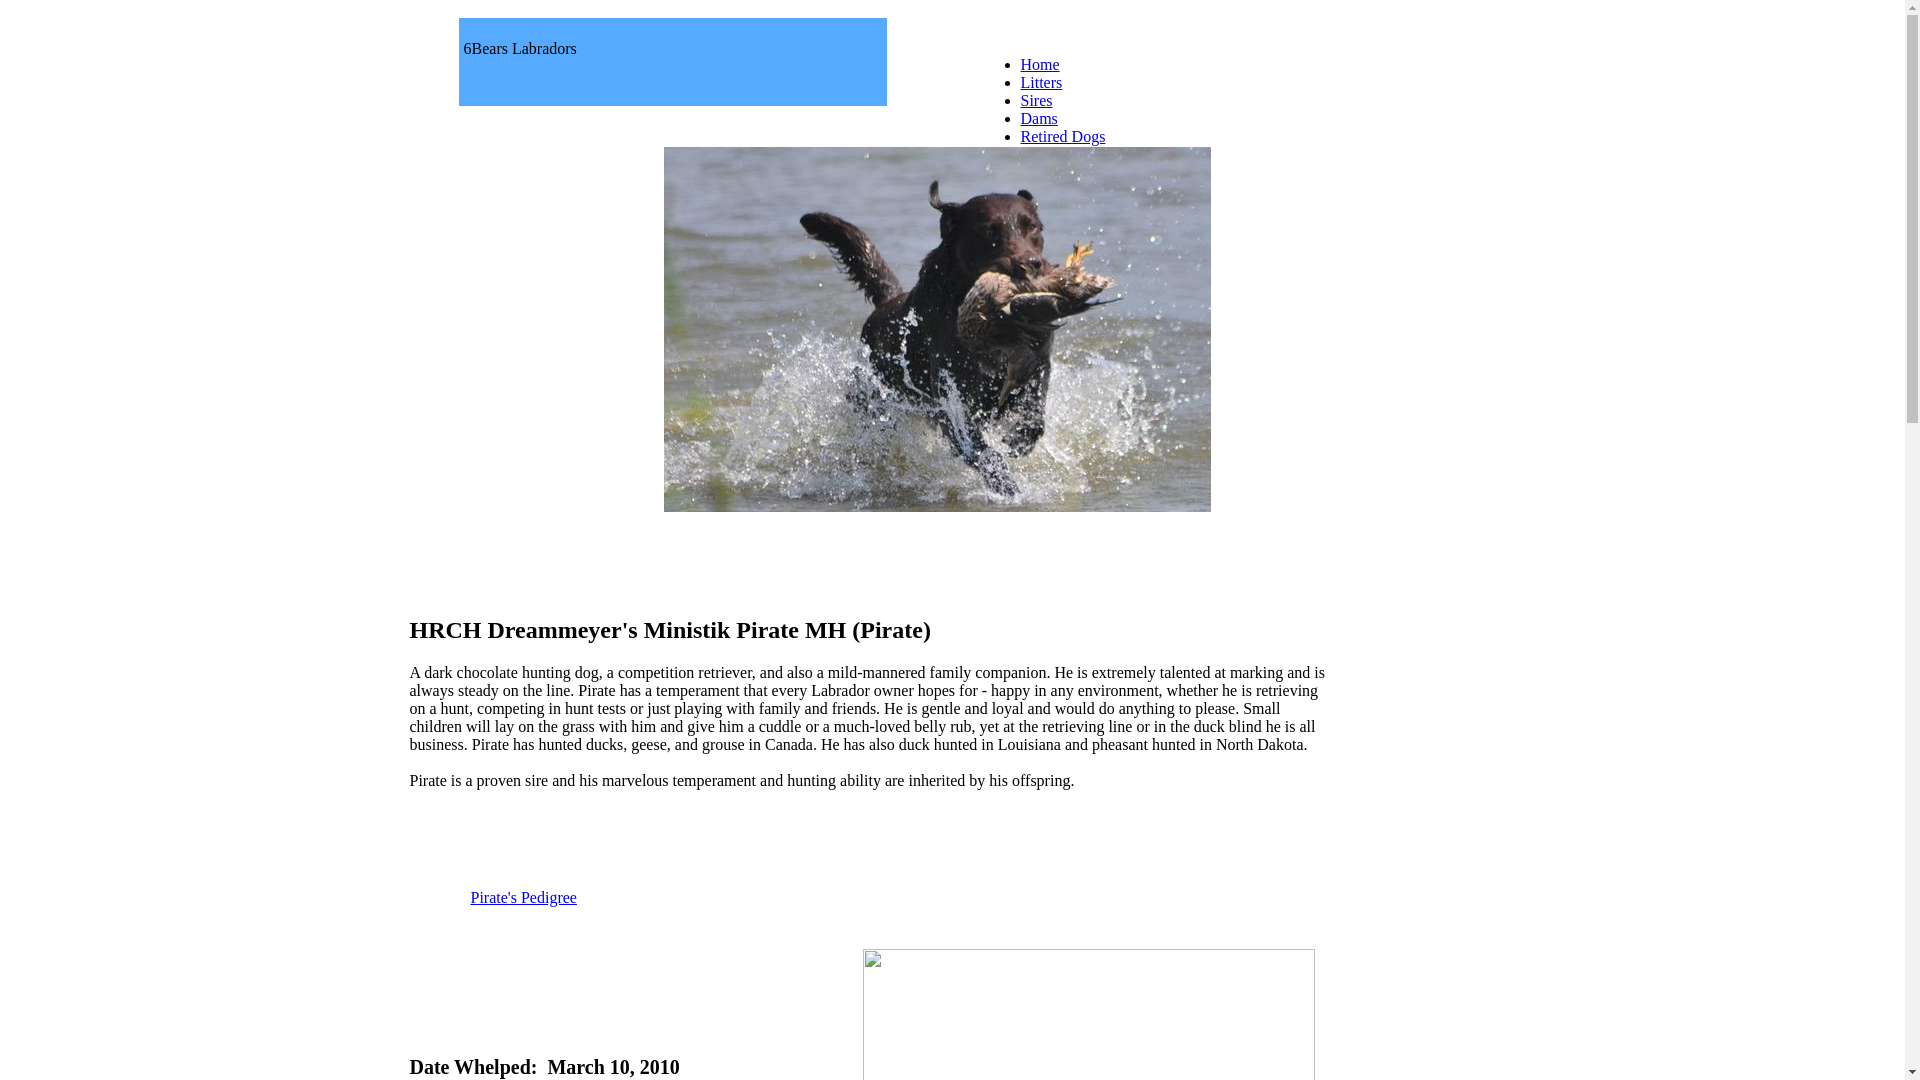 The height and width of the screenshot is (1080, 1920). I want to click on Dams, so click(1038, 118).